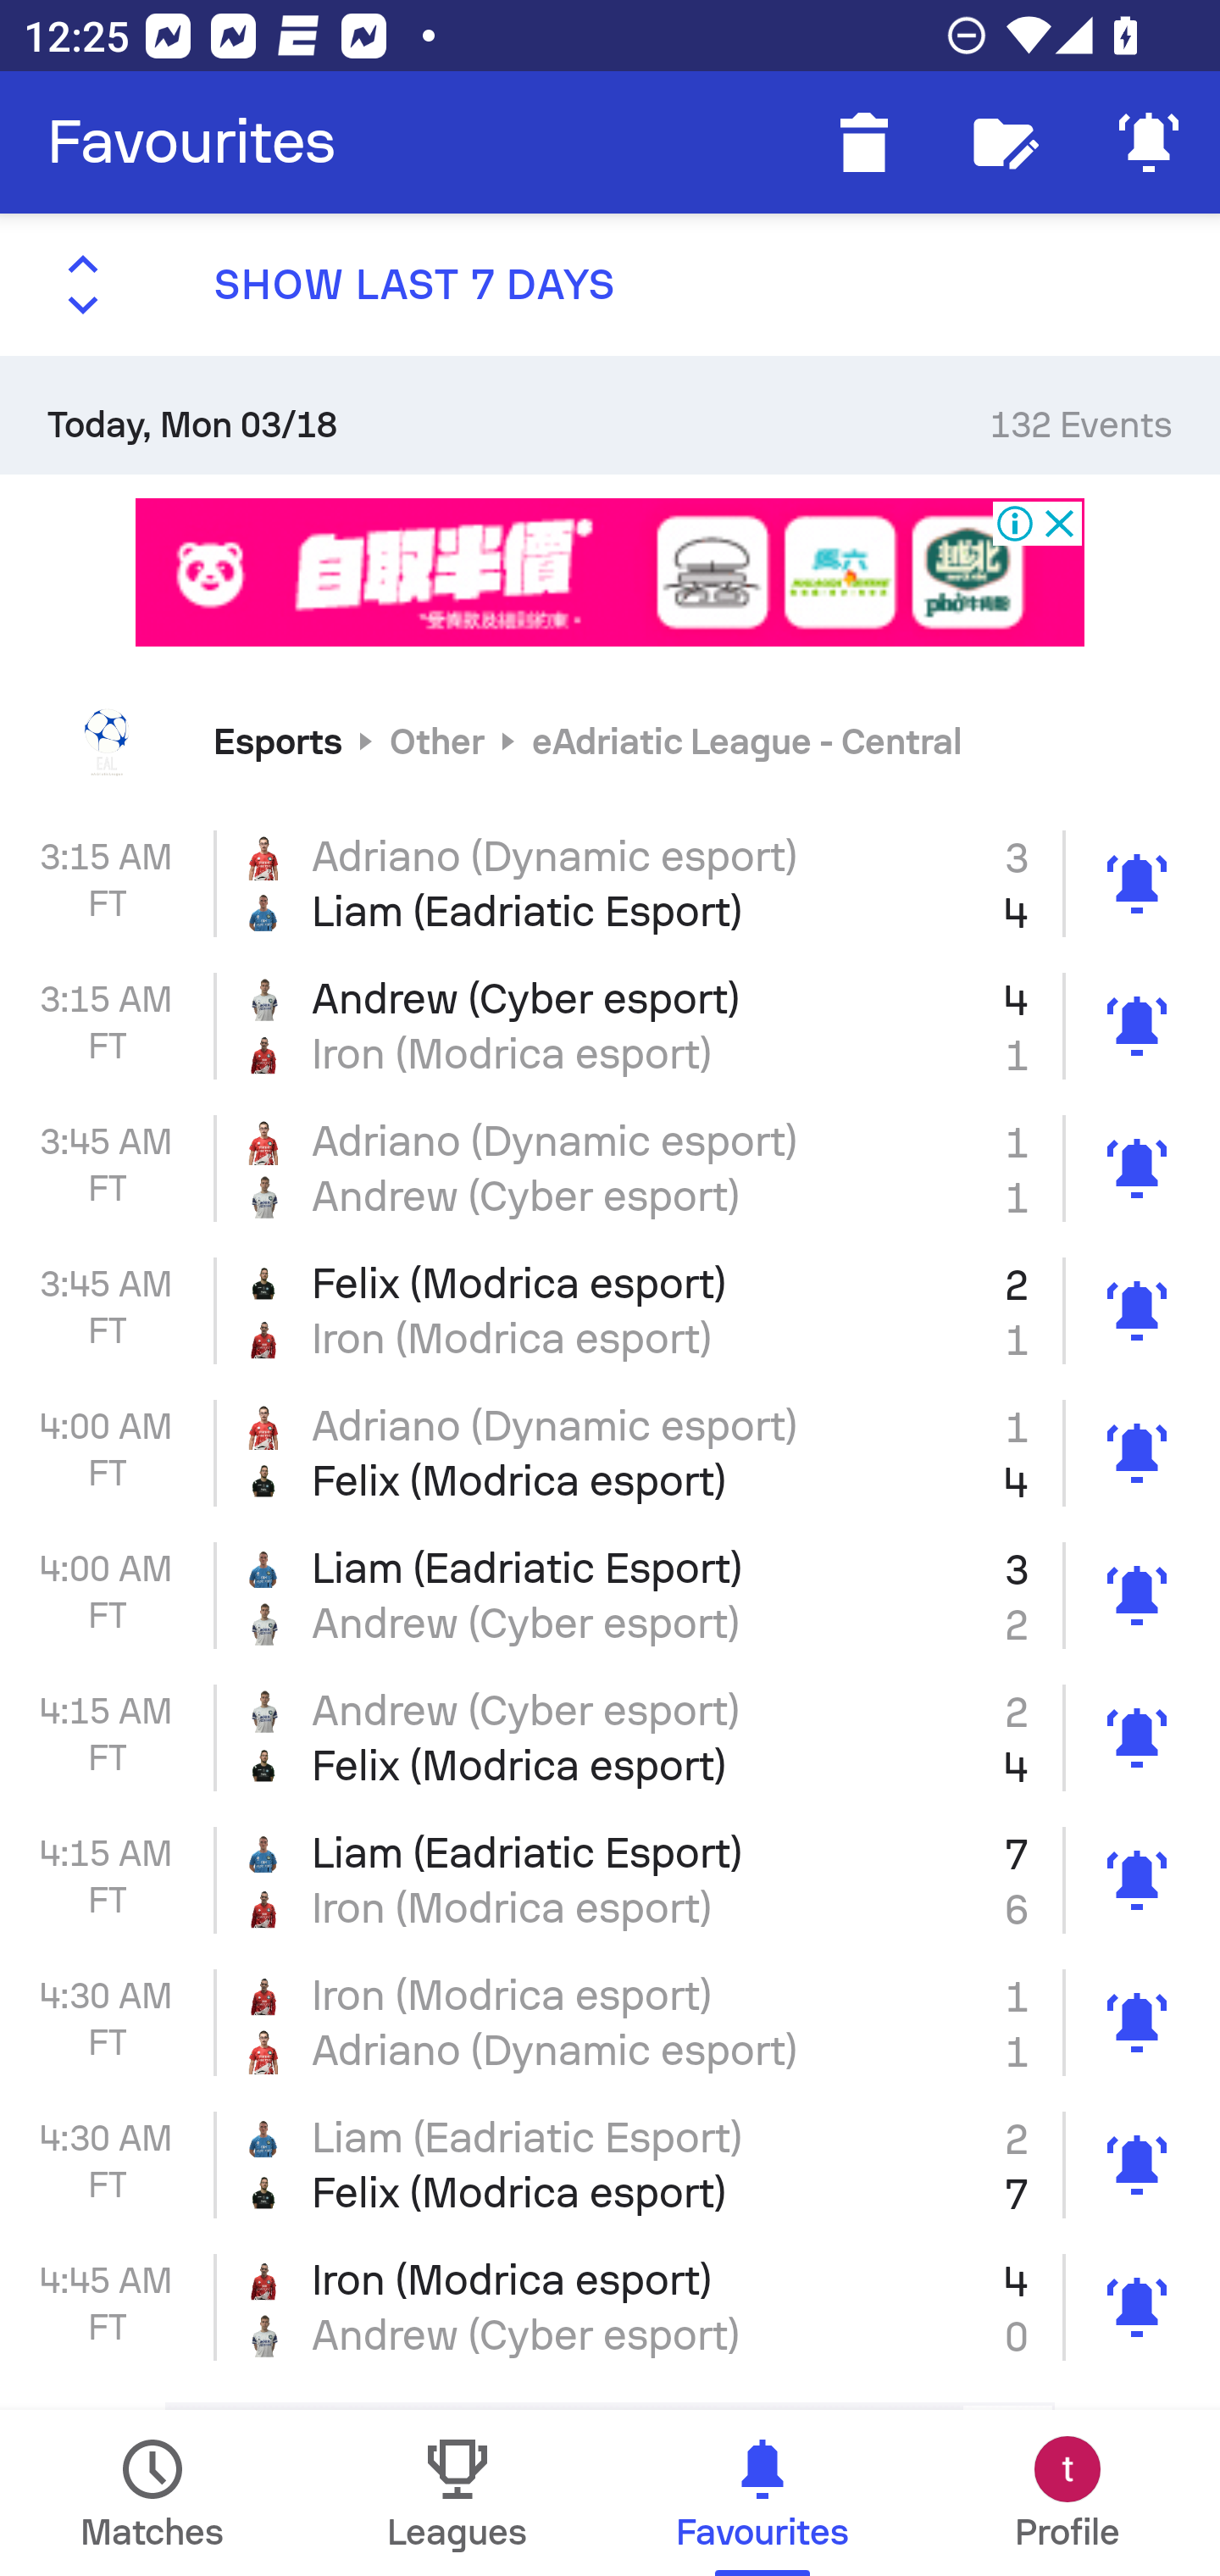 The height and width of the screenshot is (2576, 1220). What do you see at coordinates (191, 142) in the screenshot?
I see `Favourites` at bounding box center [191, 142].